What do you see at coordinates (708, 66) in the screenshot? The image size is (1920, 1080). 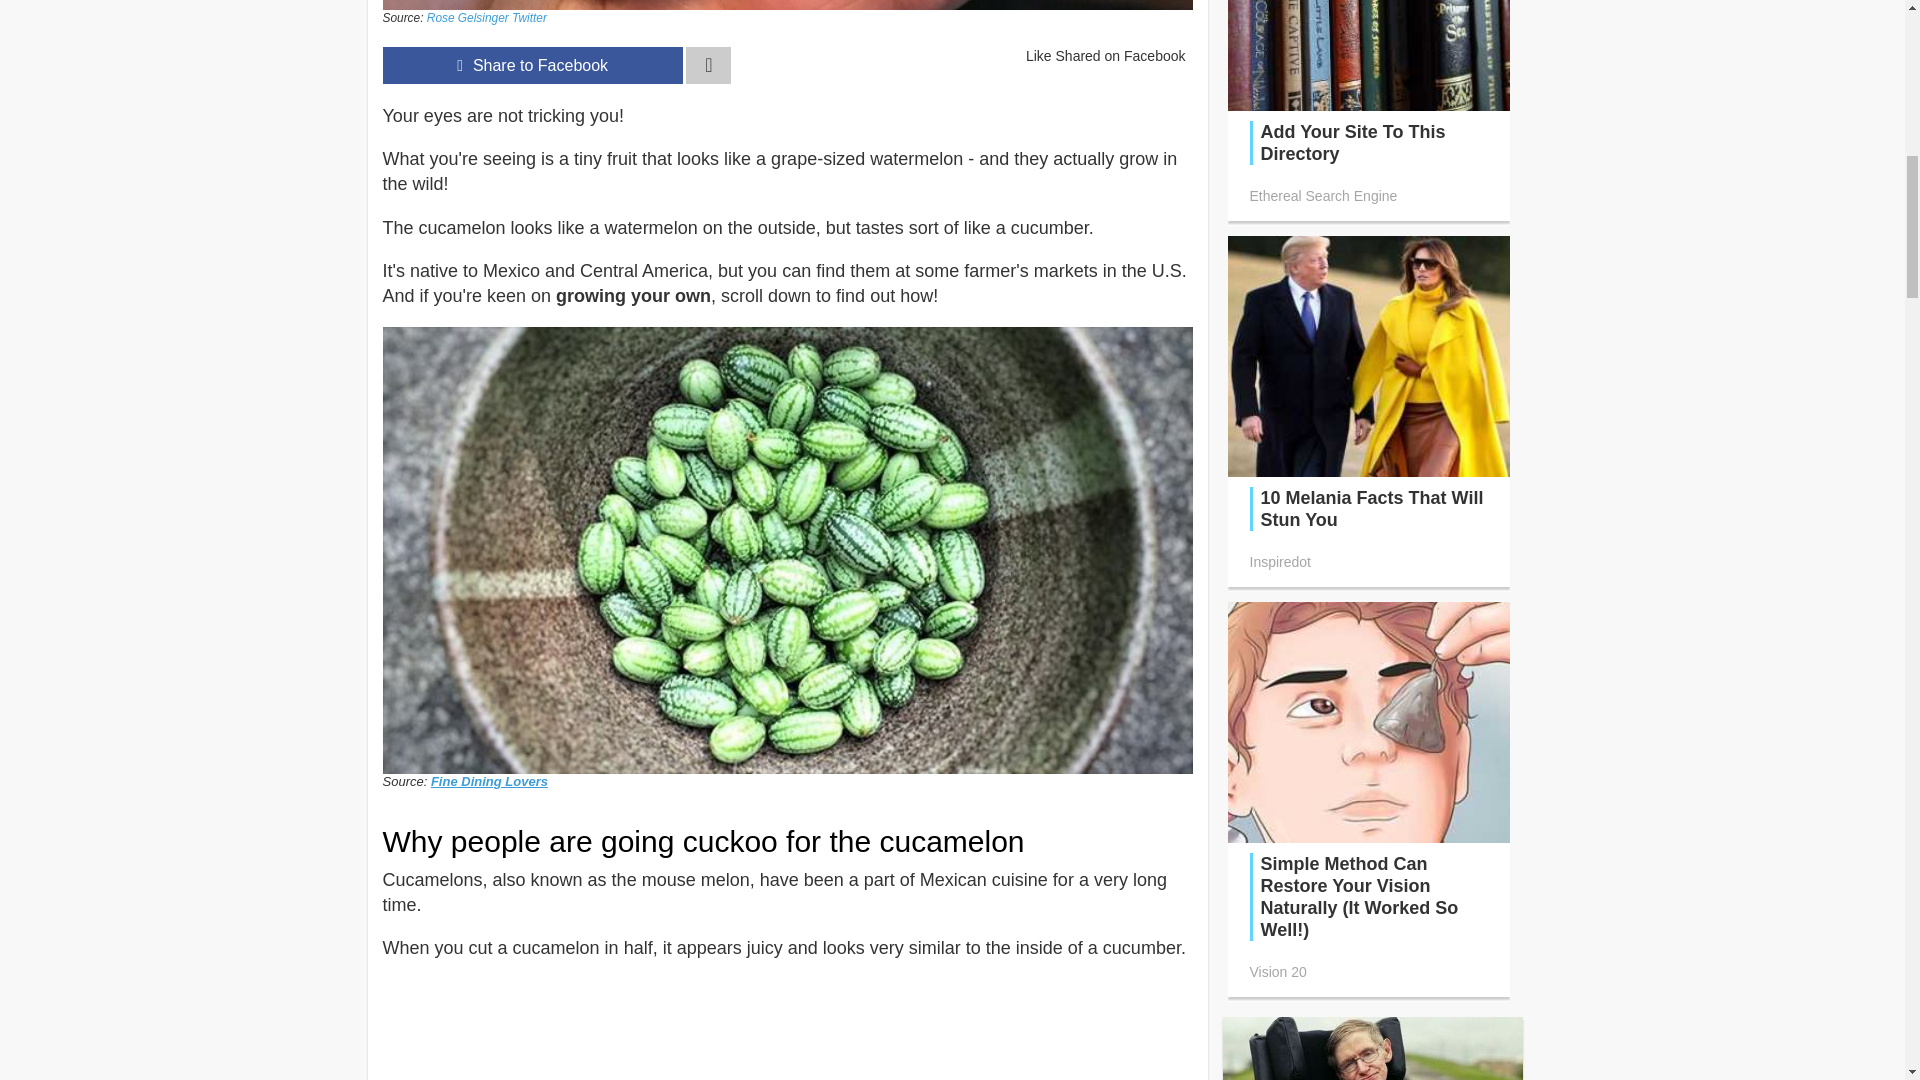 I see `Toggle navigation` at bounding box center [708, 66].